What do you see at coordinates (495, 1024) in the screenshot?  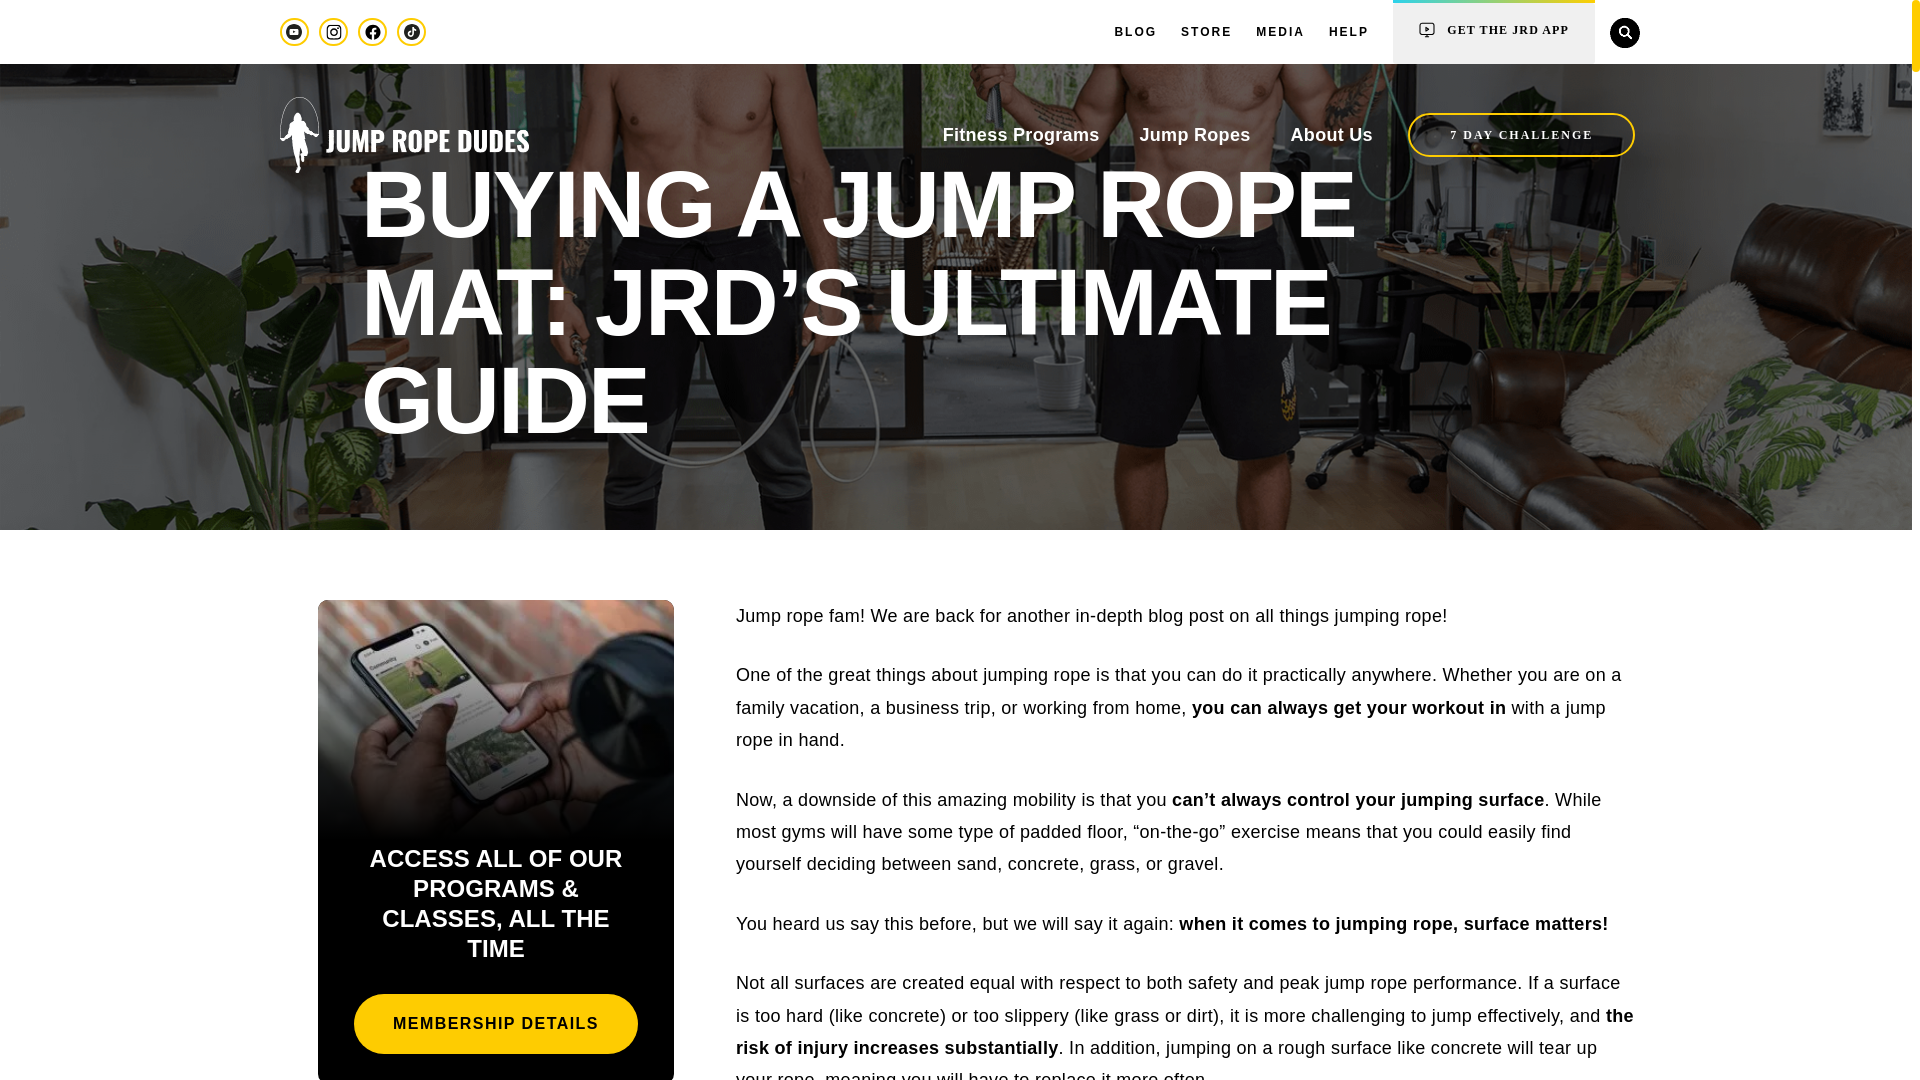 I see `MEMBERSHIP DETAILS` at bounding box center [495, 1024].